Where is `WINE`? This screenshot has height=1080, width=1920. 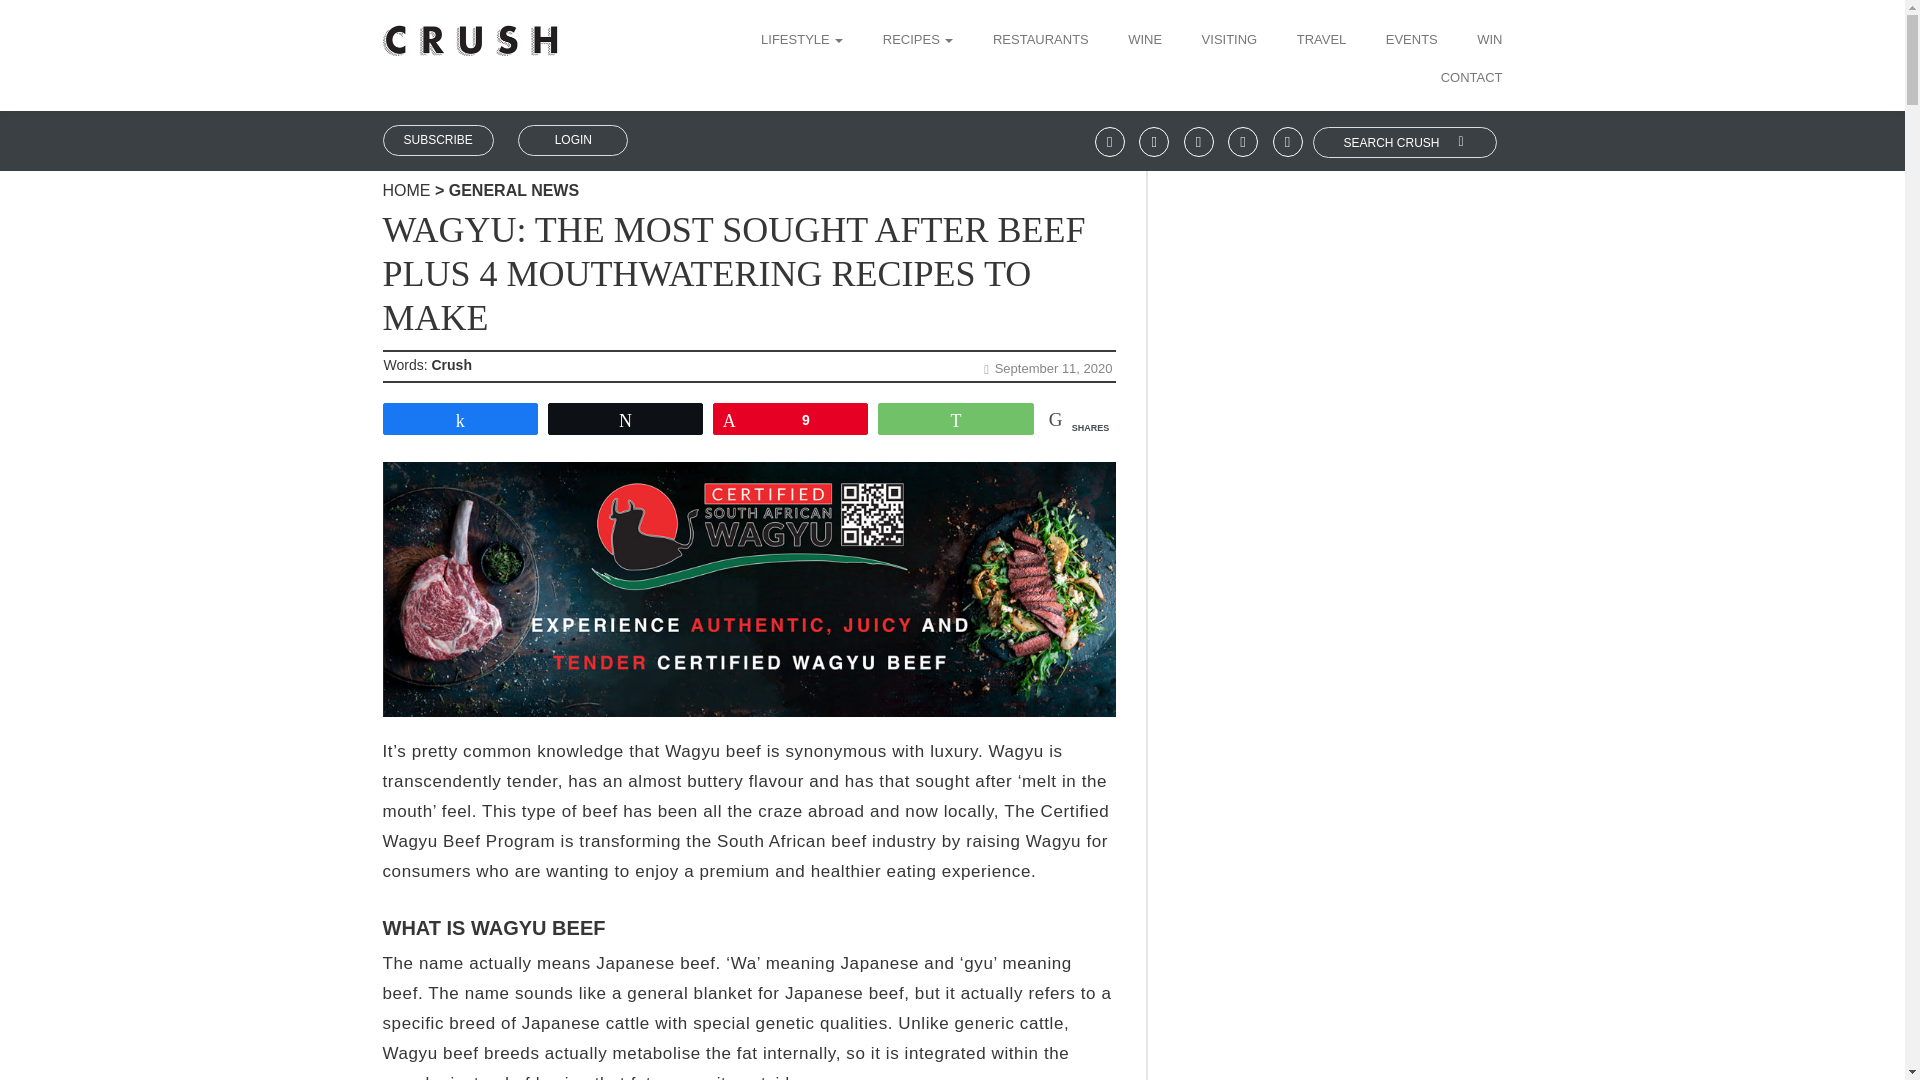 WINE is located at coordinates (1144, 41).